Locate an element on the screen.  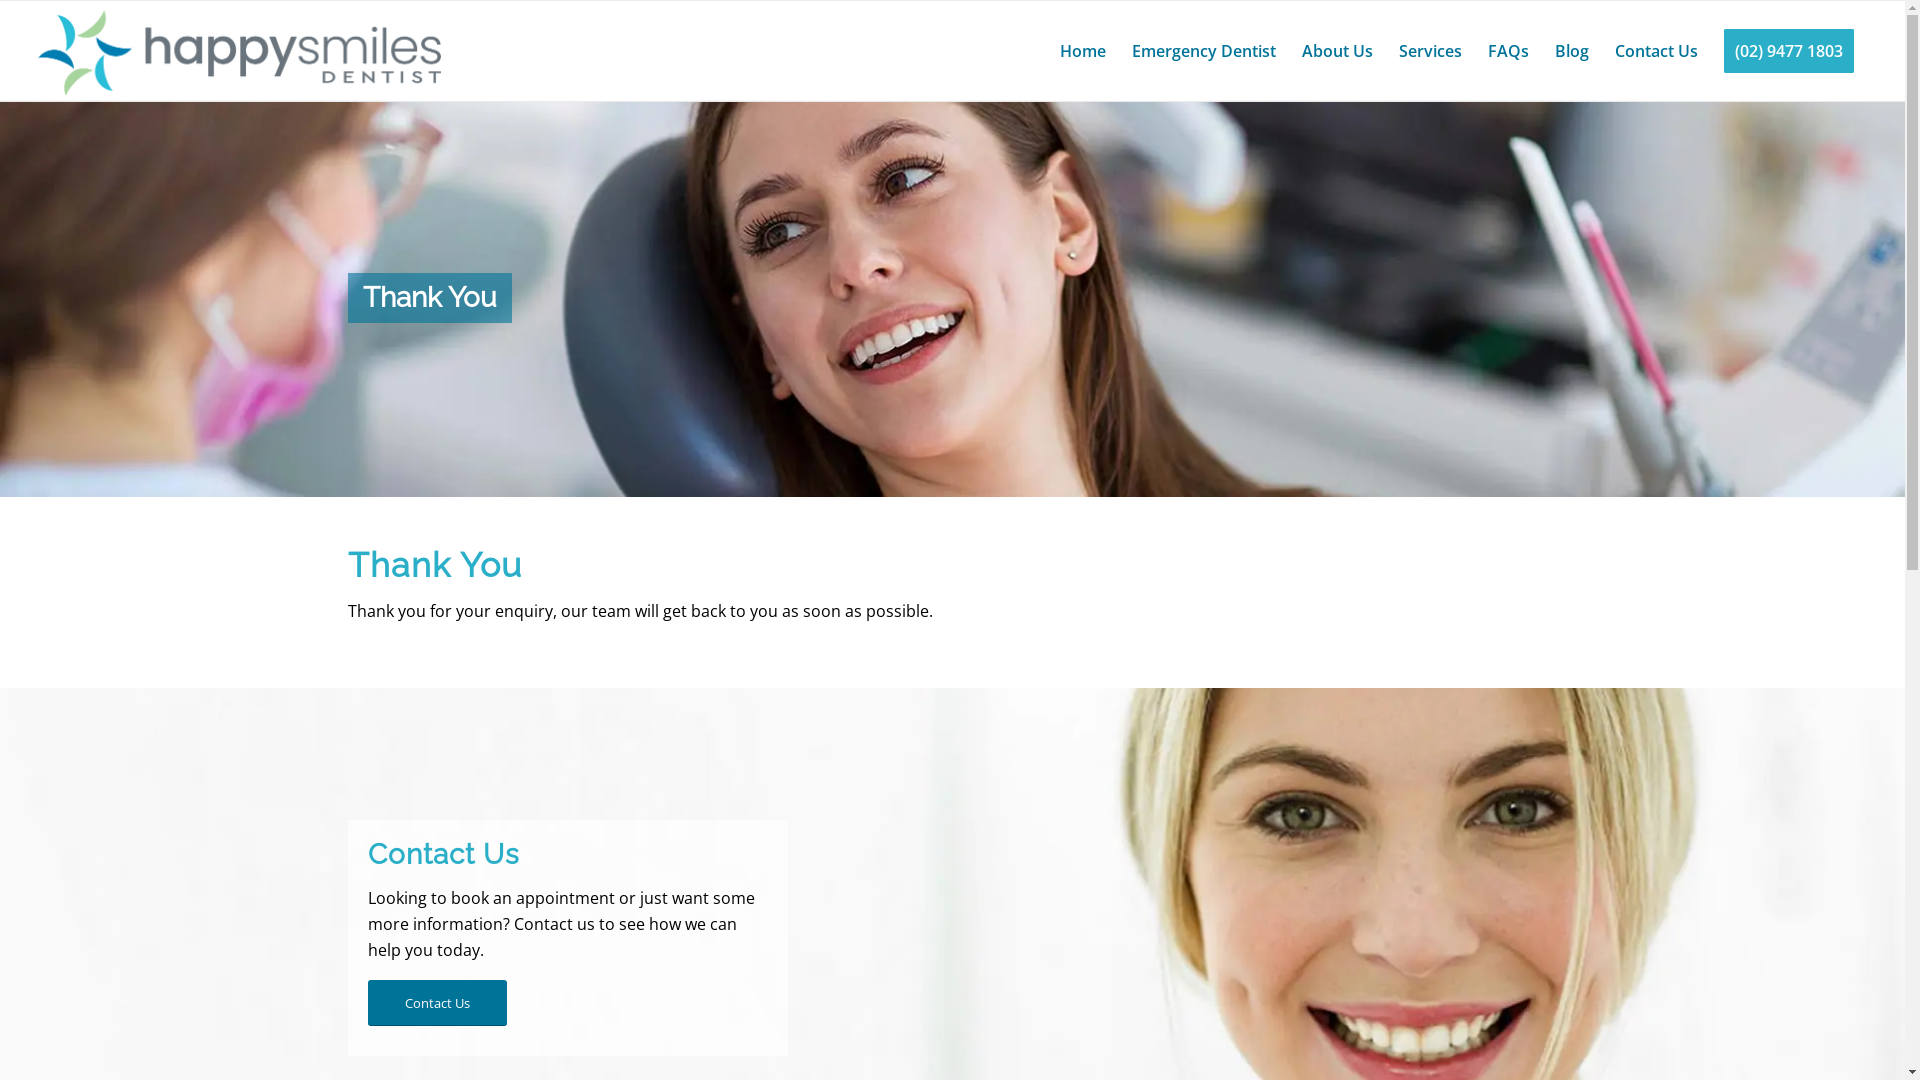
FAQs is located at coordinates (1508, 51).